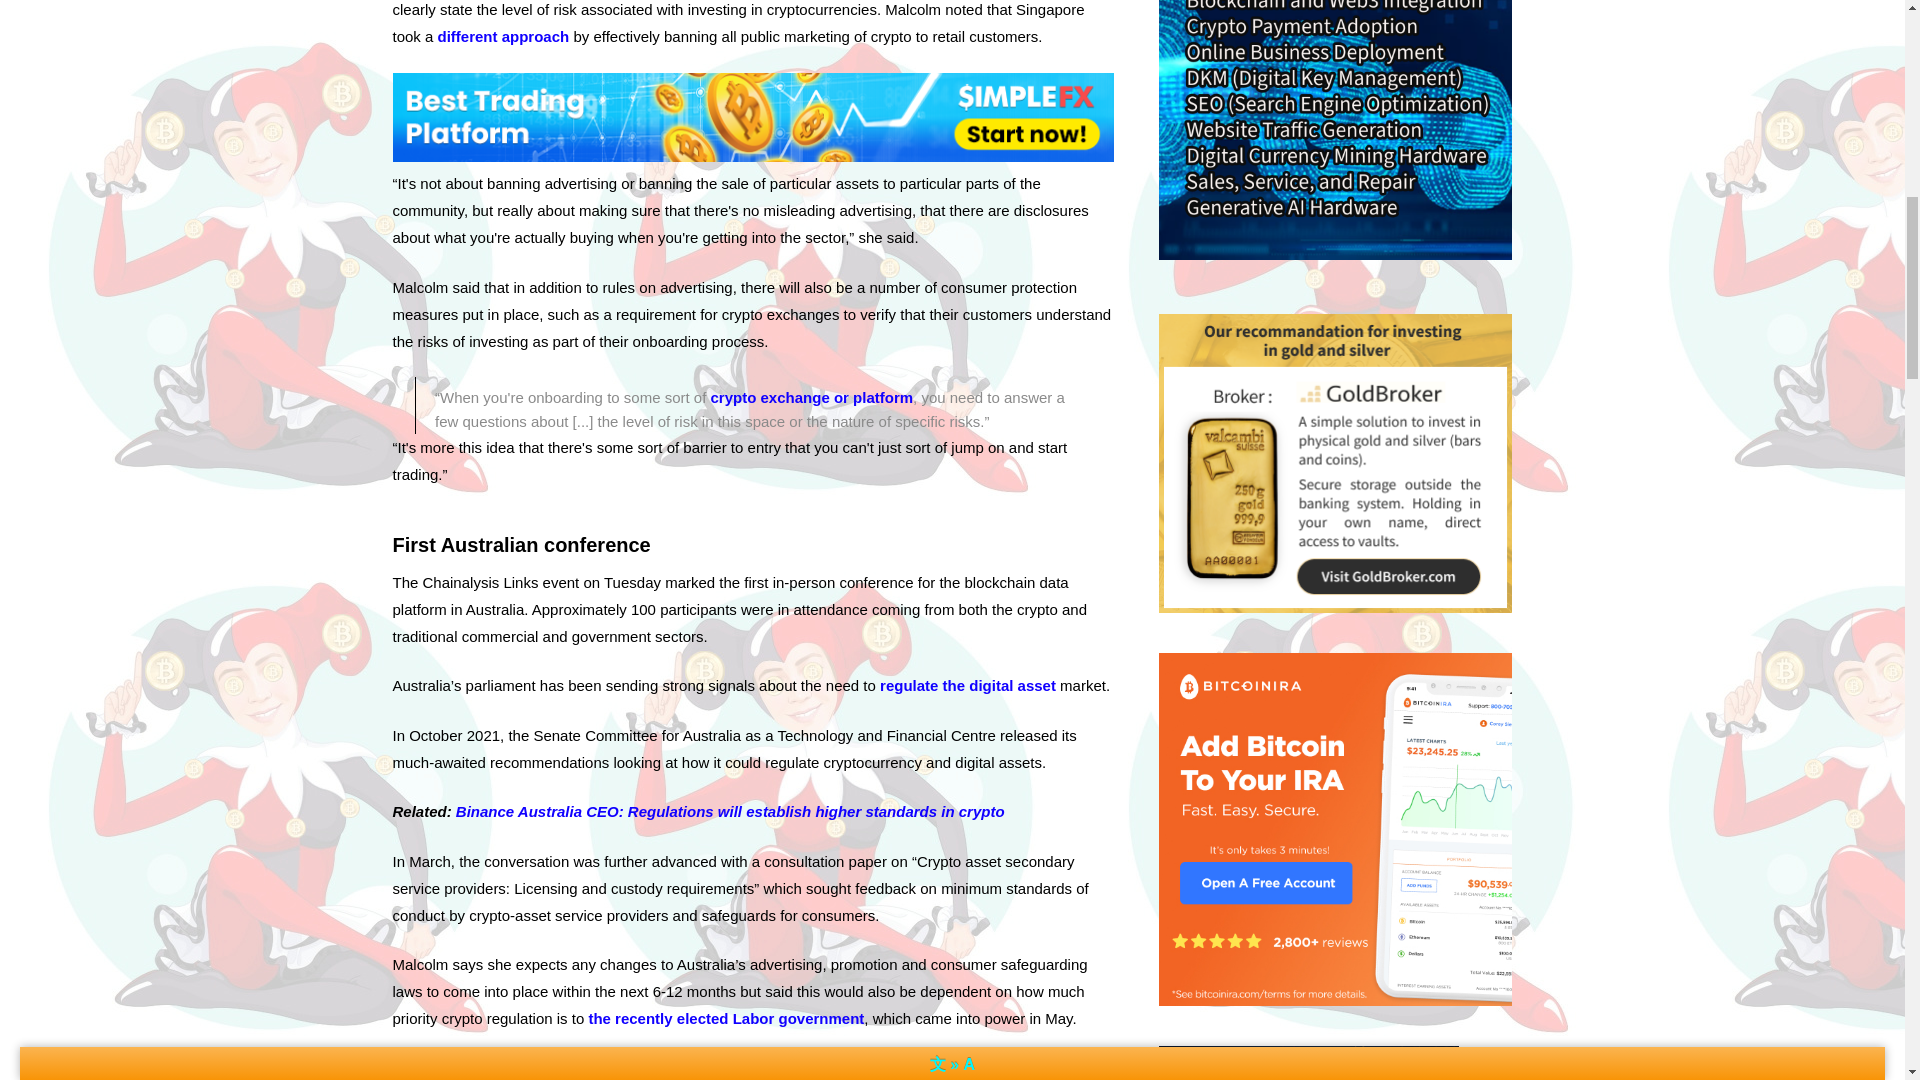 This screenshot has height=1080, width=1920. Describe the element at coordinates (812, 397) in the screenshot. I see `crypto exchange or platform` at that location.